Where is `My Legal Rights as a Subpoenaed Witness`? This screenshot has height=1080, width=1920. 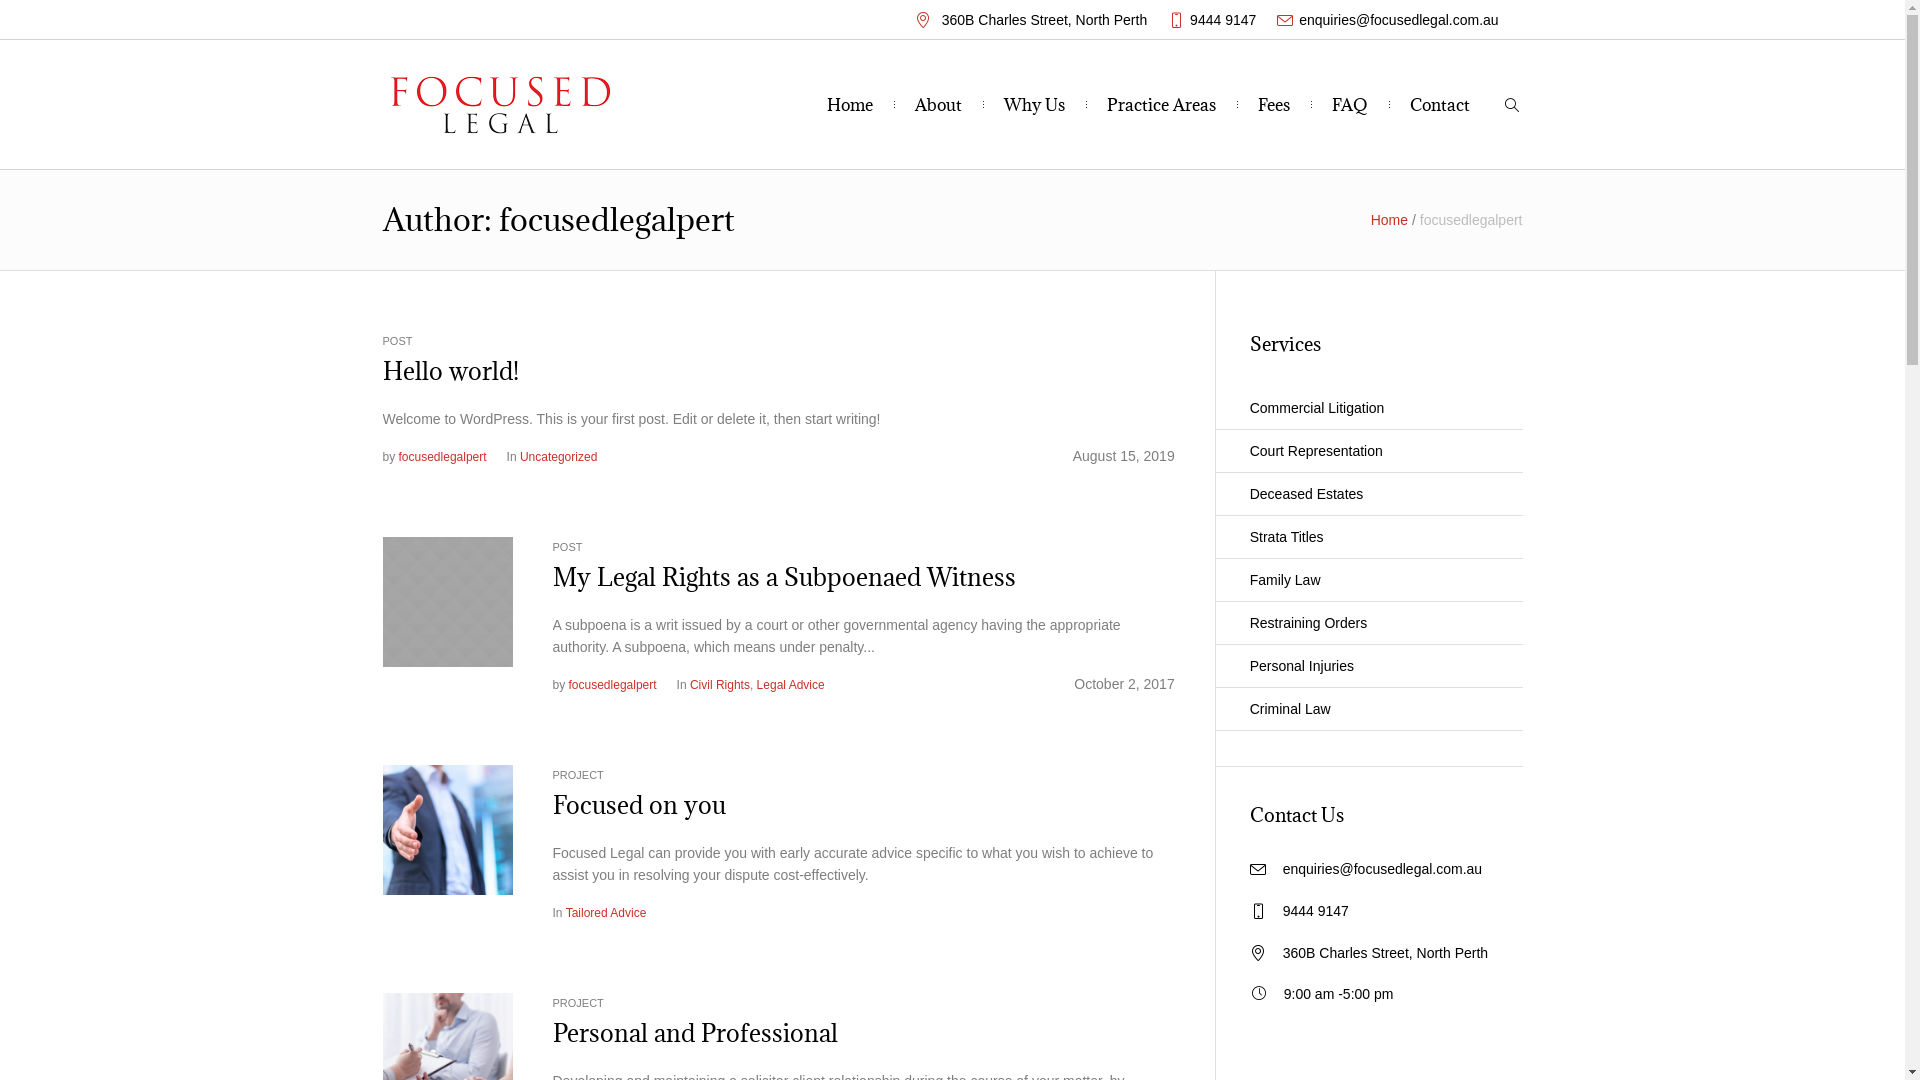 My Legal Rights as a Subpoenaed Witness is located at coordinates (447, 602).